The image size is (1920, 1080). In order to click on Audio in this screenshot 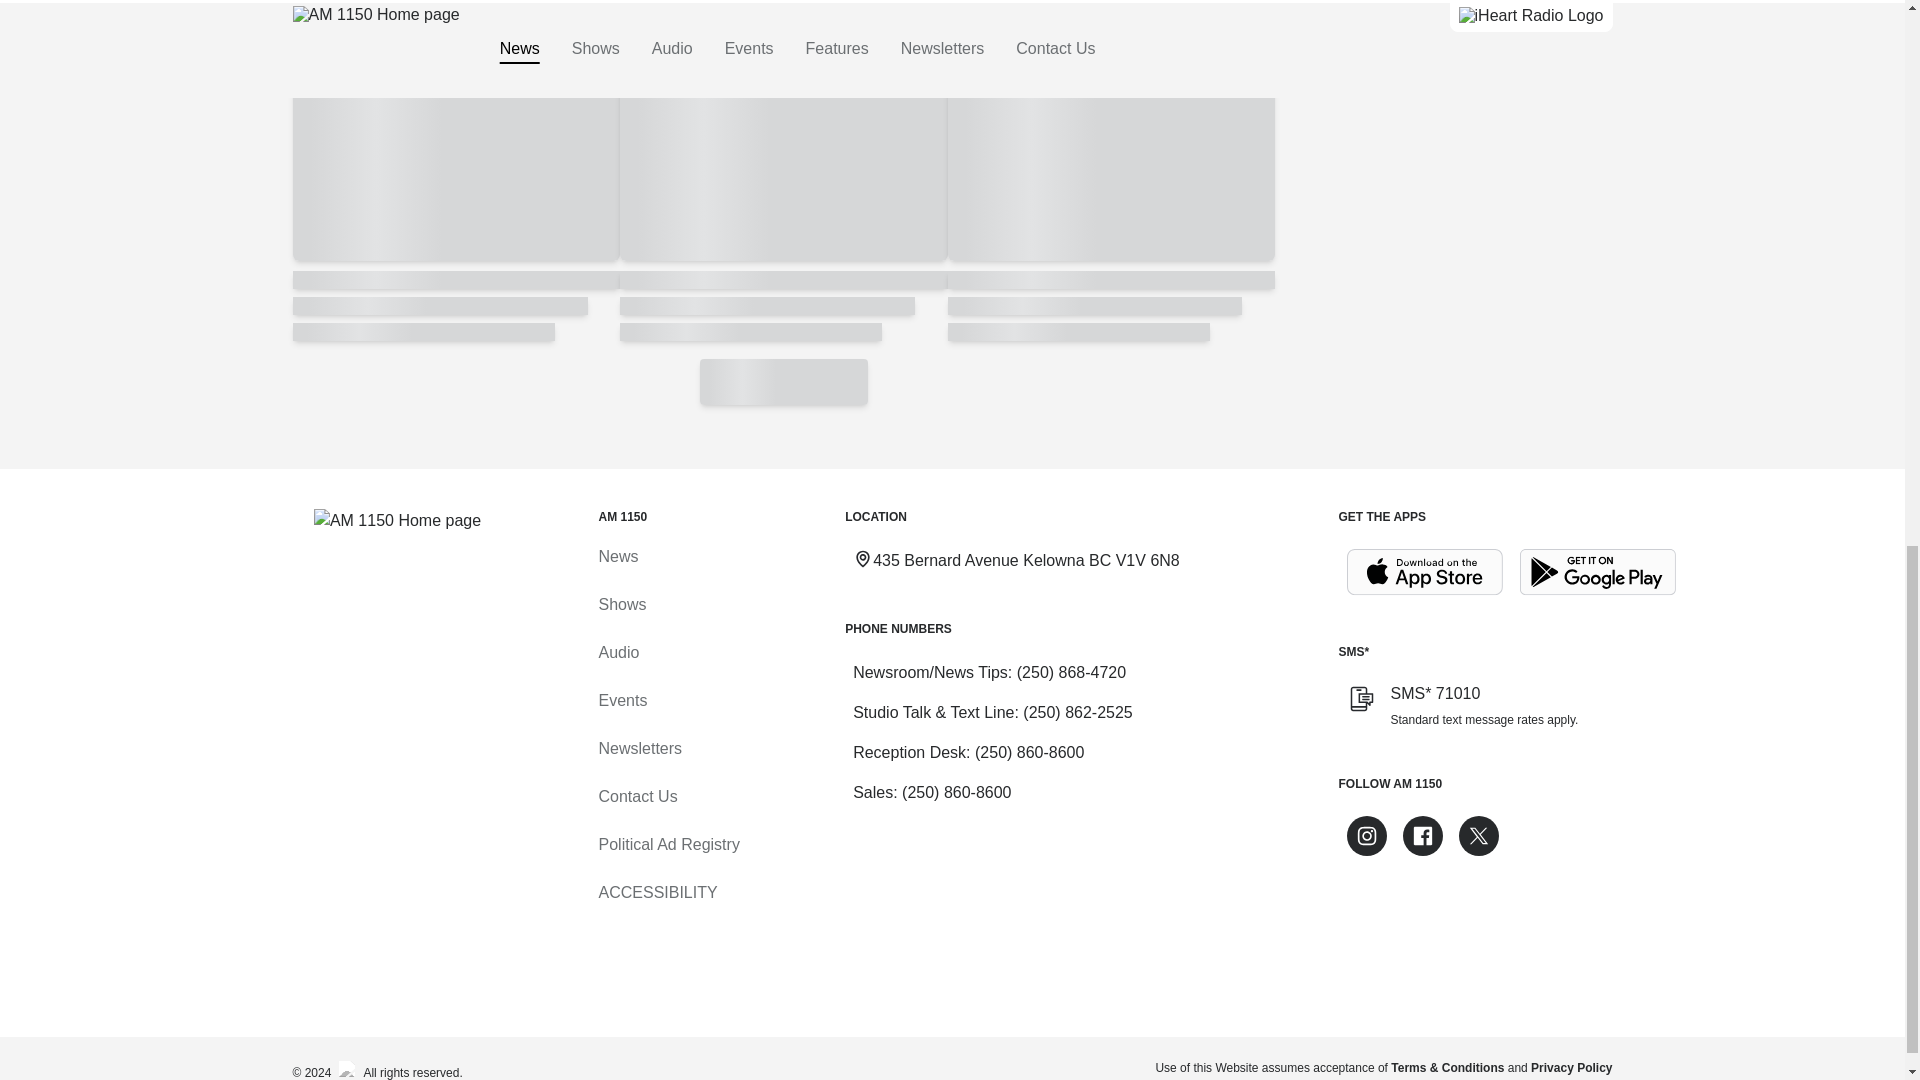, I will do `click(618, 652)`.